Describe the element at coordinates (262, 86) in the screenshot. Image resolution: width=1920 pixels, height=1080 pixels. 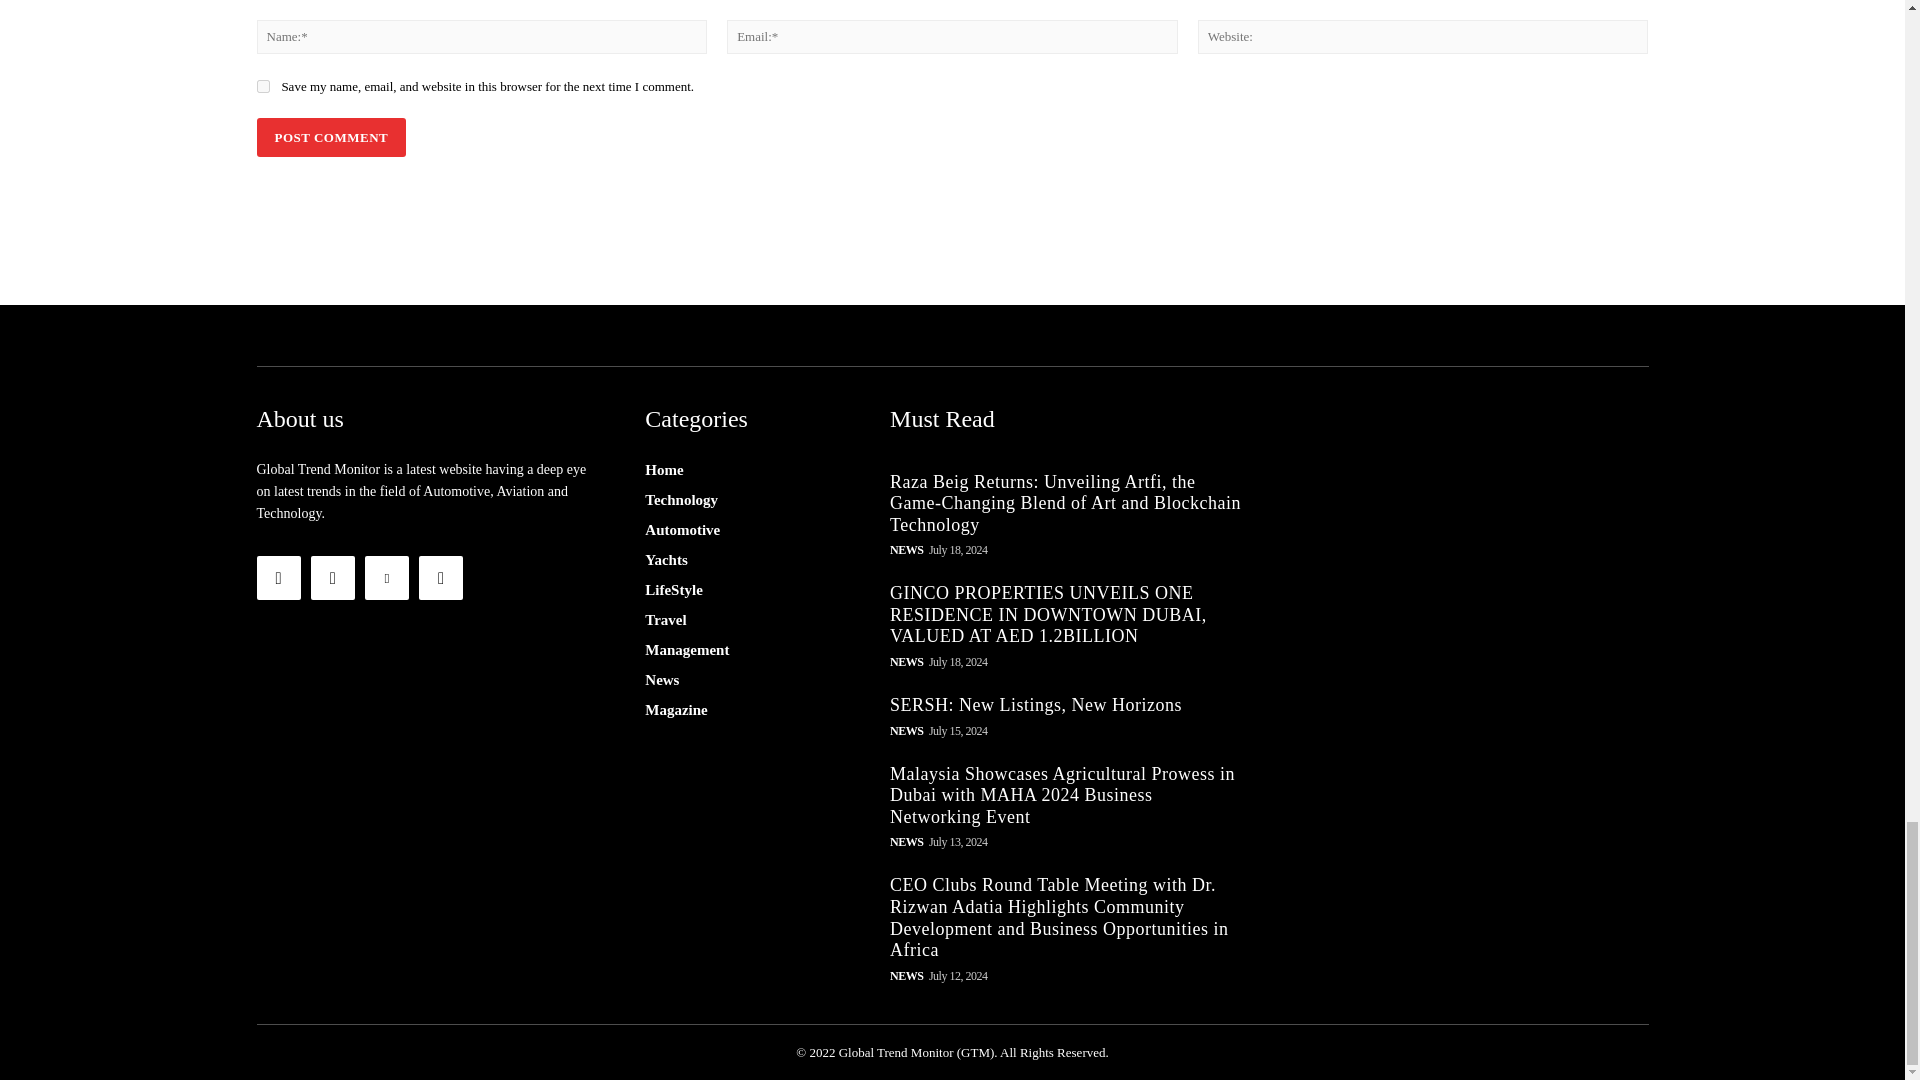
I see `yes` at that location.